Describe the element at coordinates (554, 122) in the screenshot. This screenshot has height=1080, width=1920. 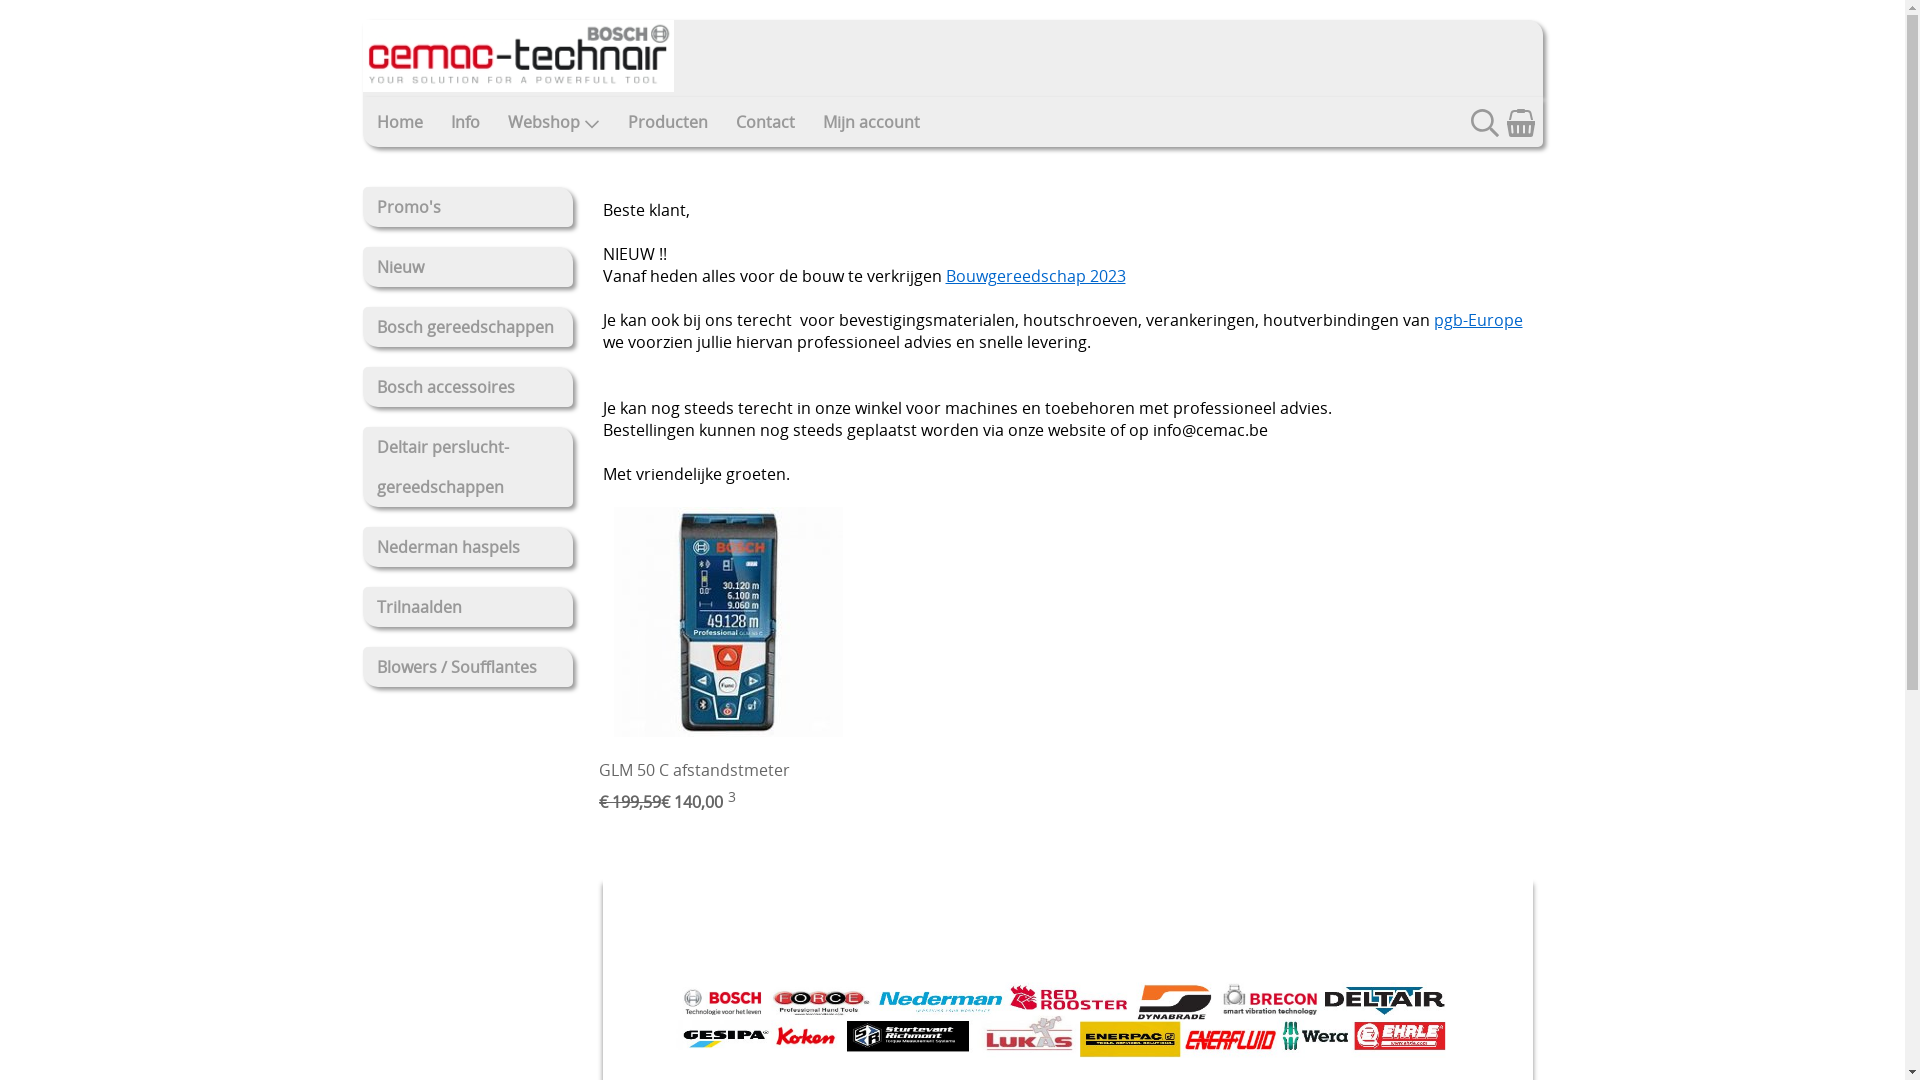
I see `Webshop` at that location.